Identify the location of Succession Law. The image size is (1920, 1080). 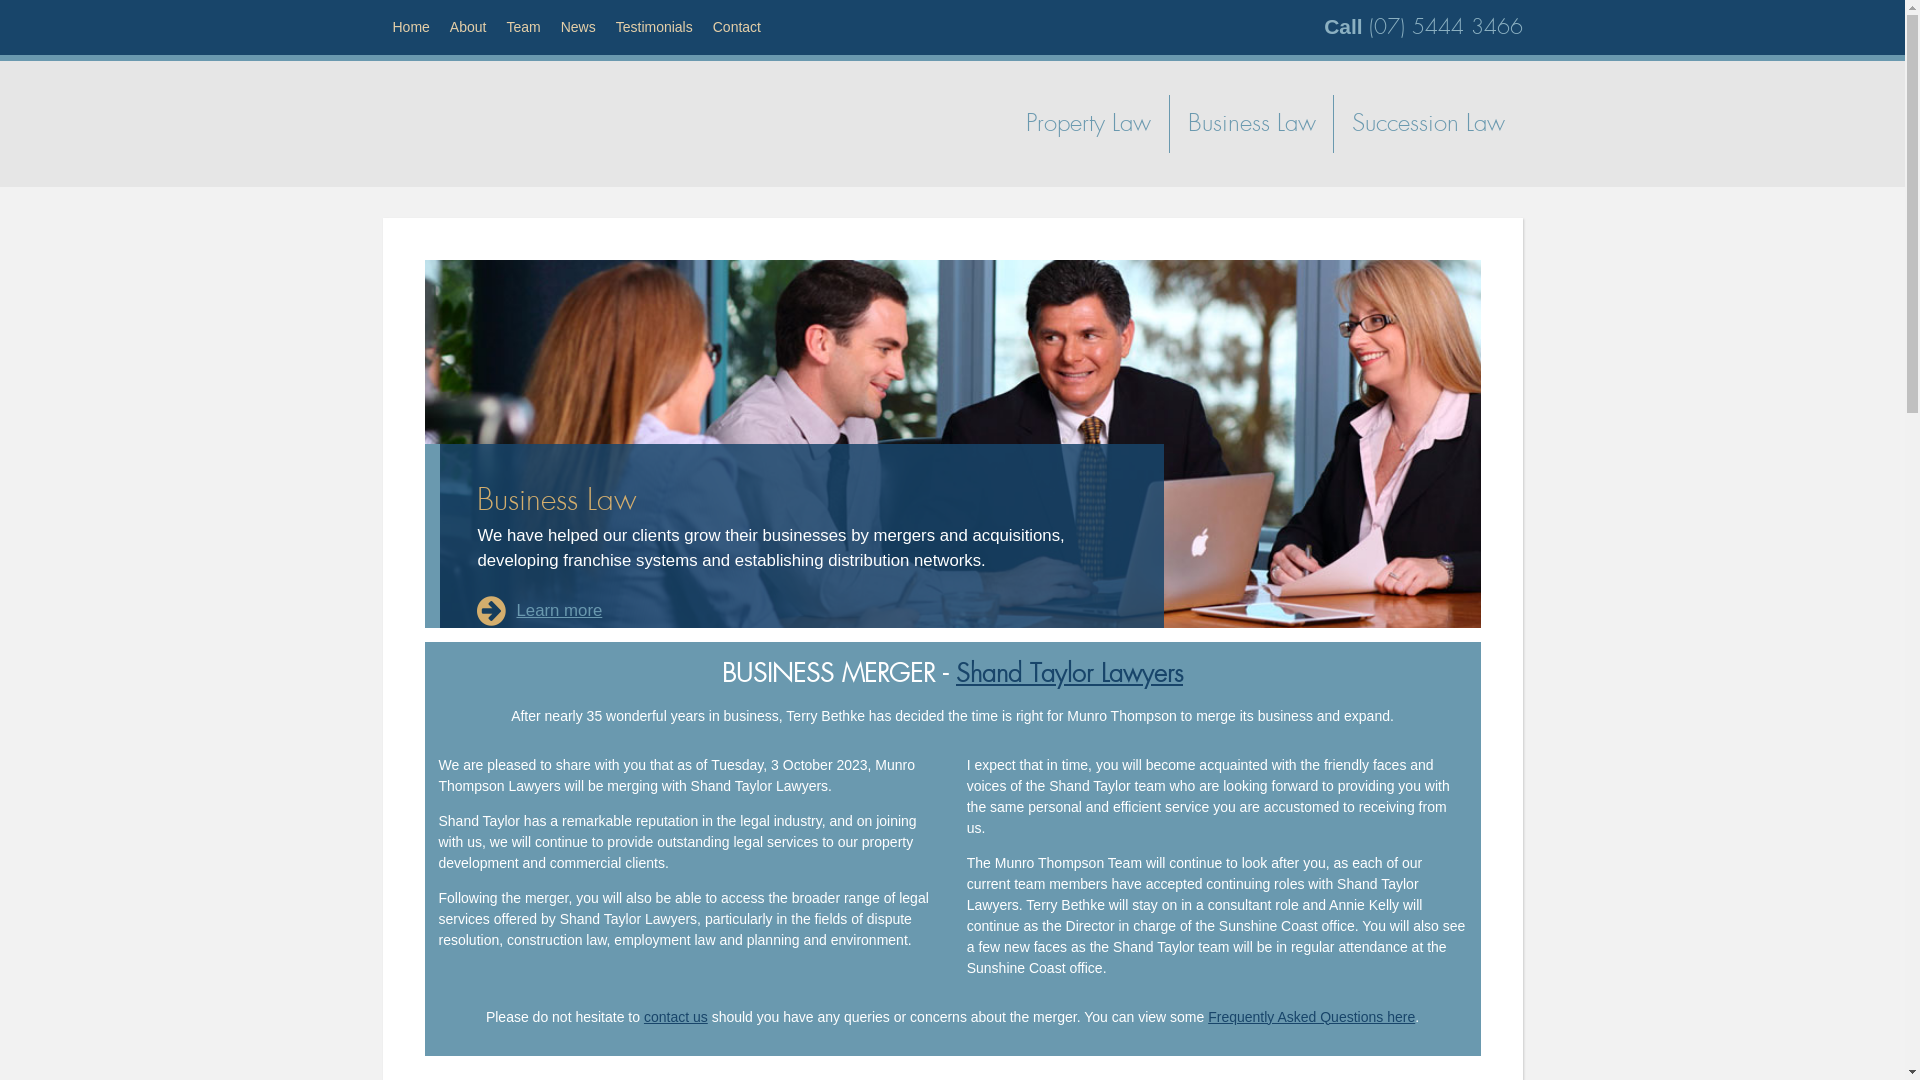
(1428, 124).